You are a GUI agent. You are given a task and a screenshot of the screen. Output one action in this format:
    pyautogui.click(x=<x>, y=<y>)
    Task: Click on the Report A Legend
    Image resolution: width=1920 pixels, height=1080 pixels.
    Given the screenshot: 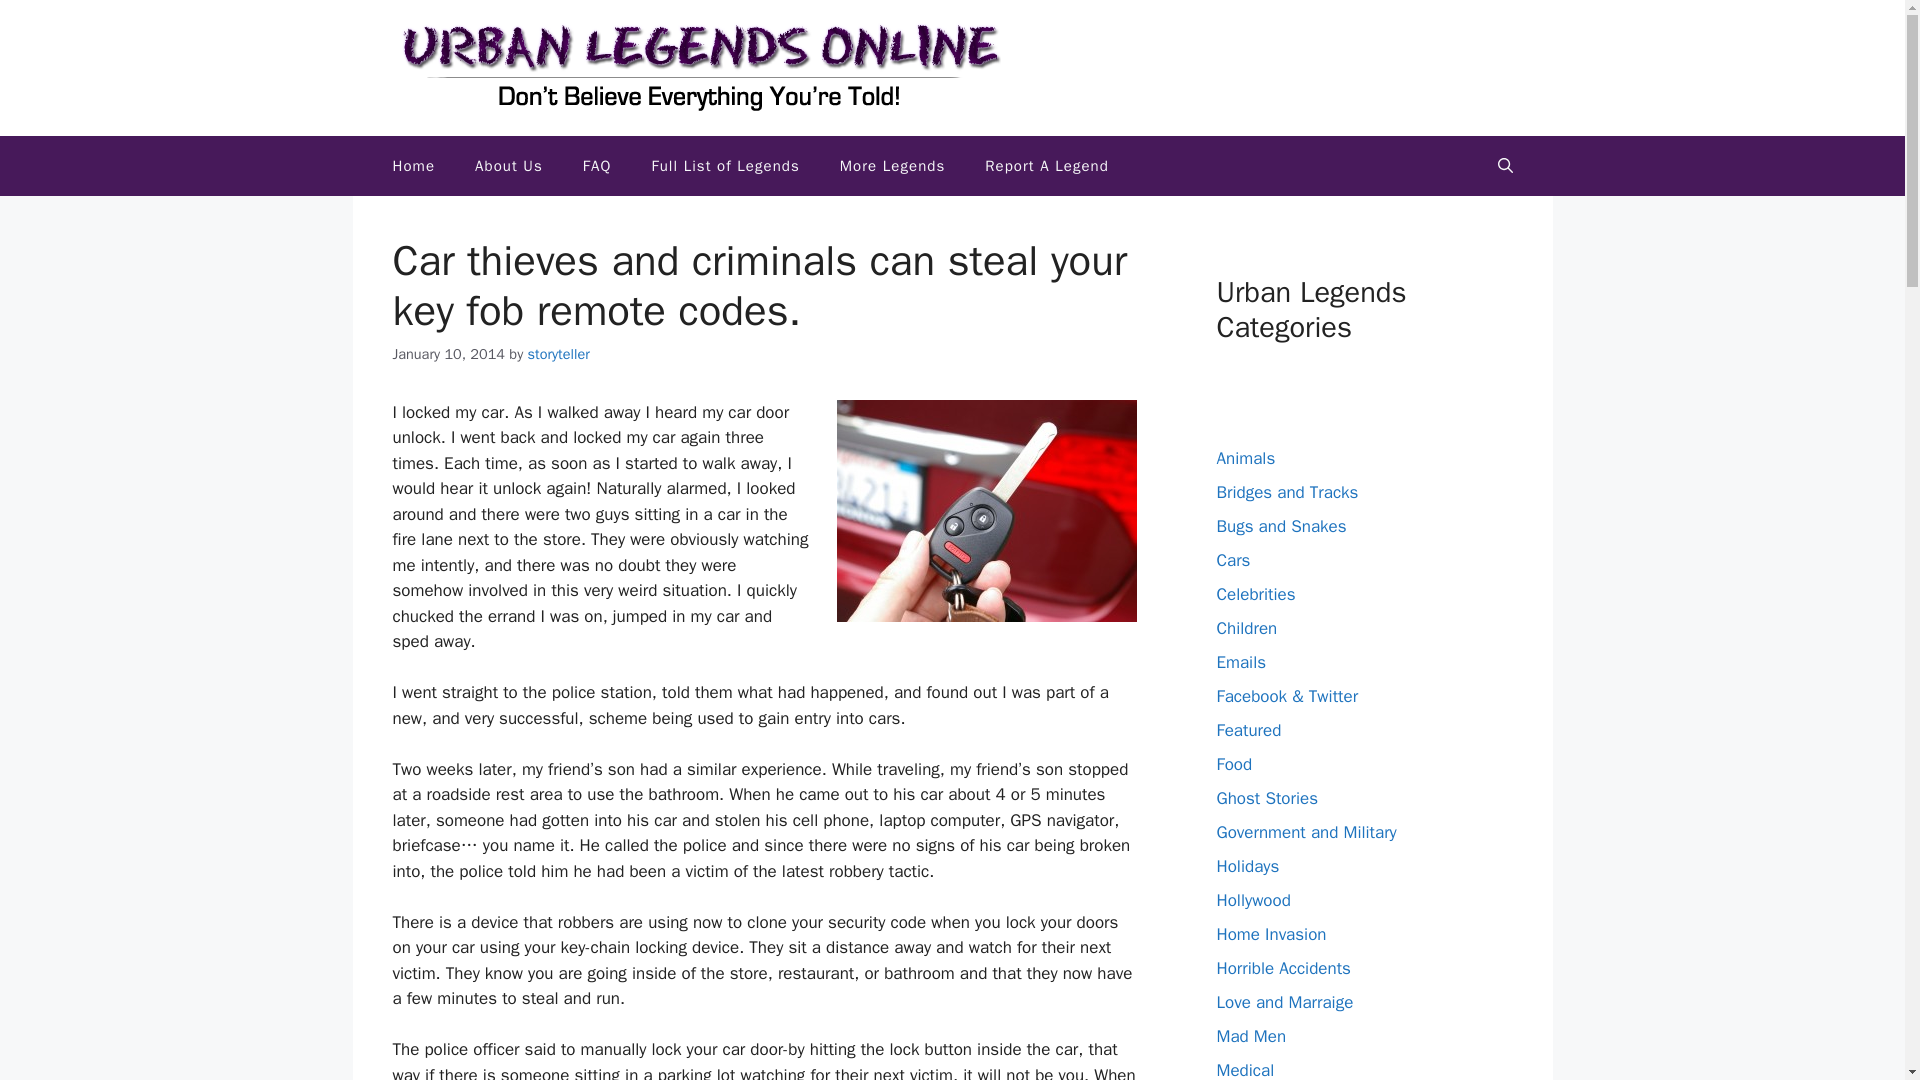 What is the action you would take?
    pyautogui.click(x=1046, y=166)
    